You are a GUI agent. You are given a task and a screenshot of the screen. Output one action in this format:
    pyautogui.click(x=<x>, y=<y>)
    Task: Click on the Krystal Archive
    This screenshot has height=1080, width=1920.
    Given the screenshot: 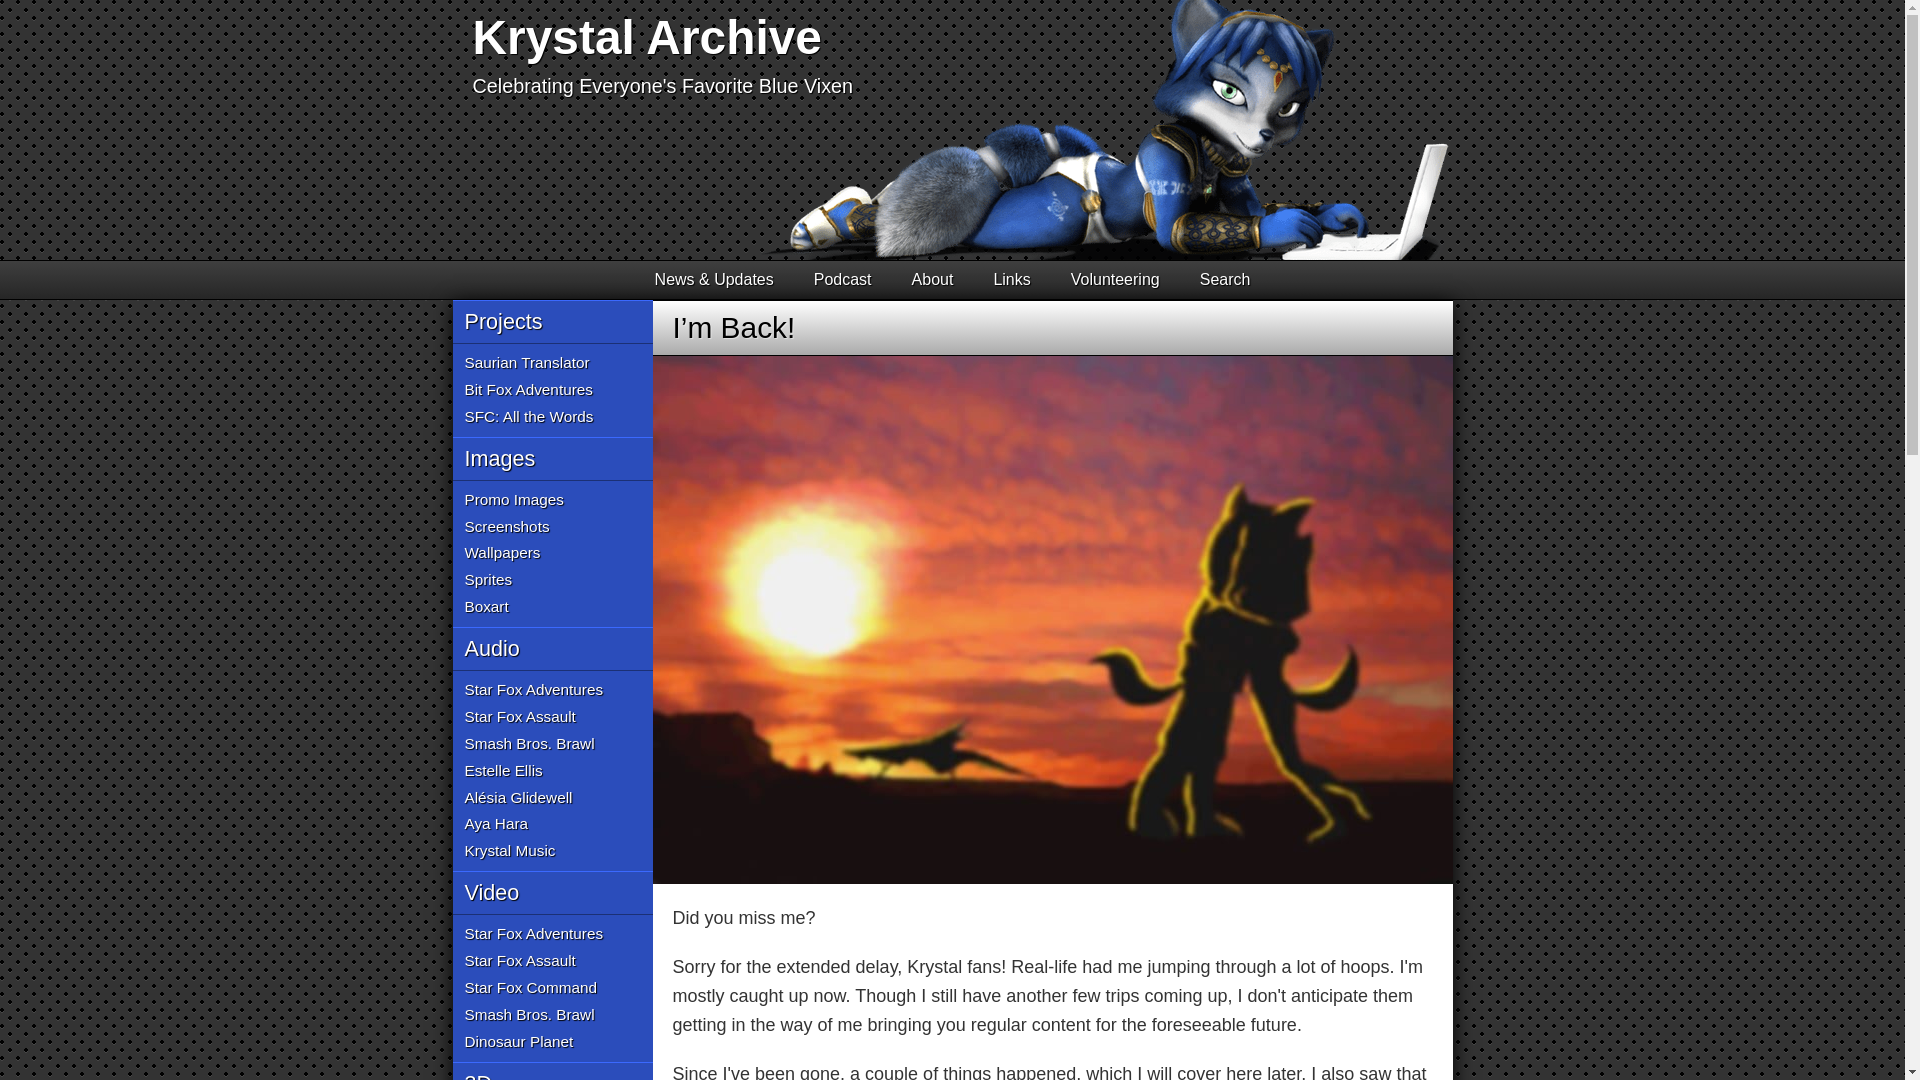 What is the action you would take?
    pyautogui.click(x=646, y=36)
    